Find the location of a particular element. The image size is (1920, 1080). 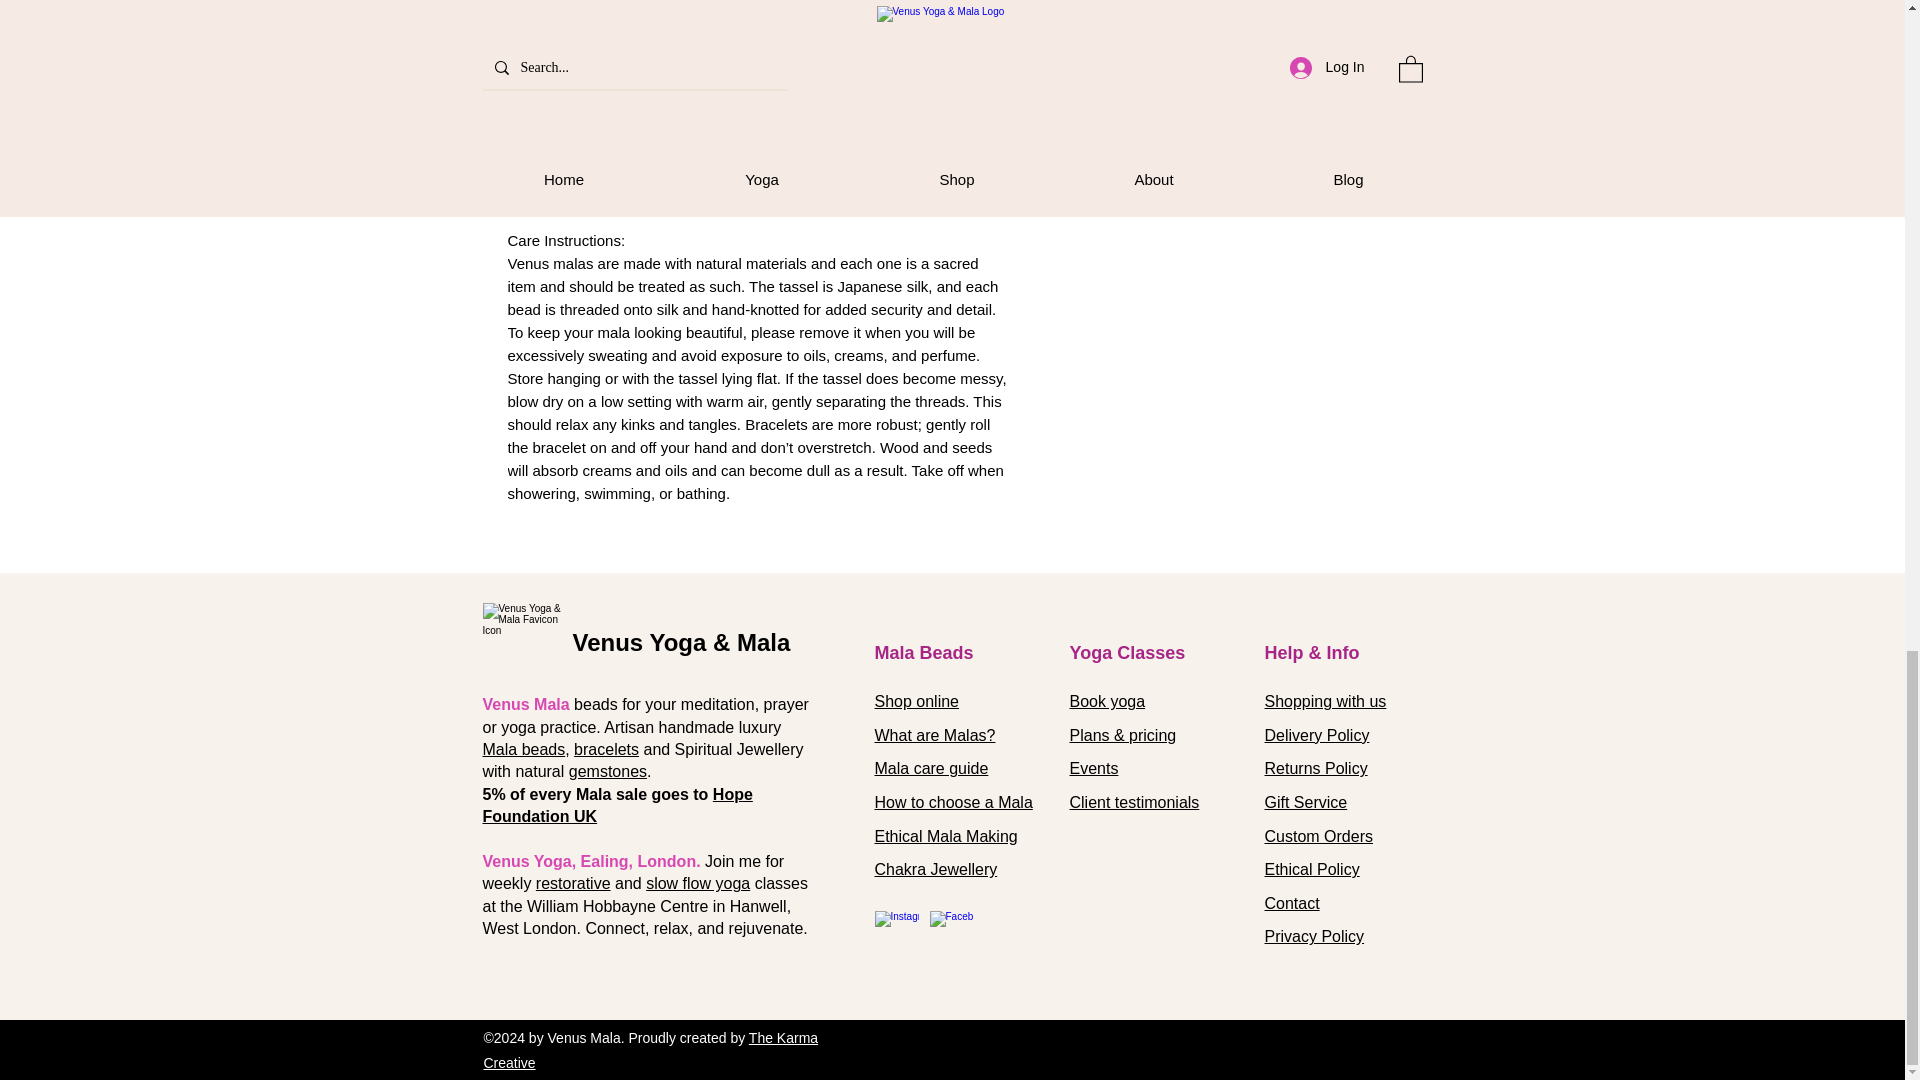

slow flow yoga is located at coordinates (698, 883).